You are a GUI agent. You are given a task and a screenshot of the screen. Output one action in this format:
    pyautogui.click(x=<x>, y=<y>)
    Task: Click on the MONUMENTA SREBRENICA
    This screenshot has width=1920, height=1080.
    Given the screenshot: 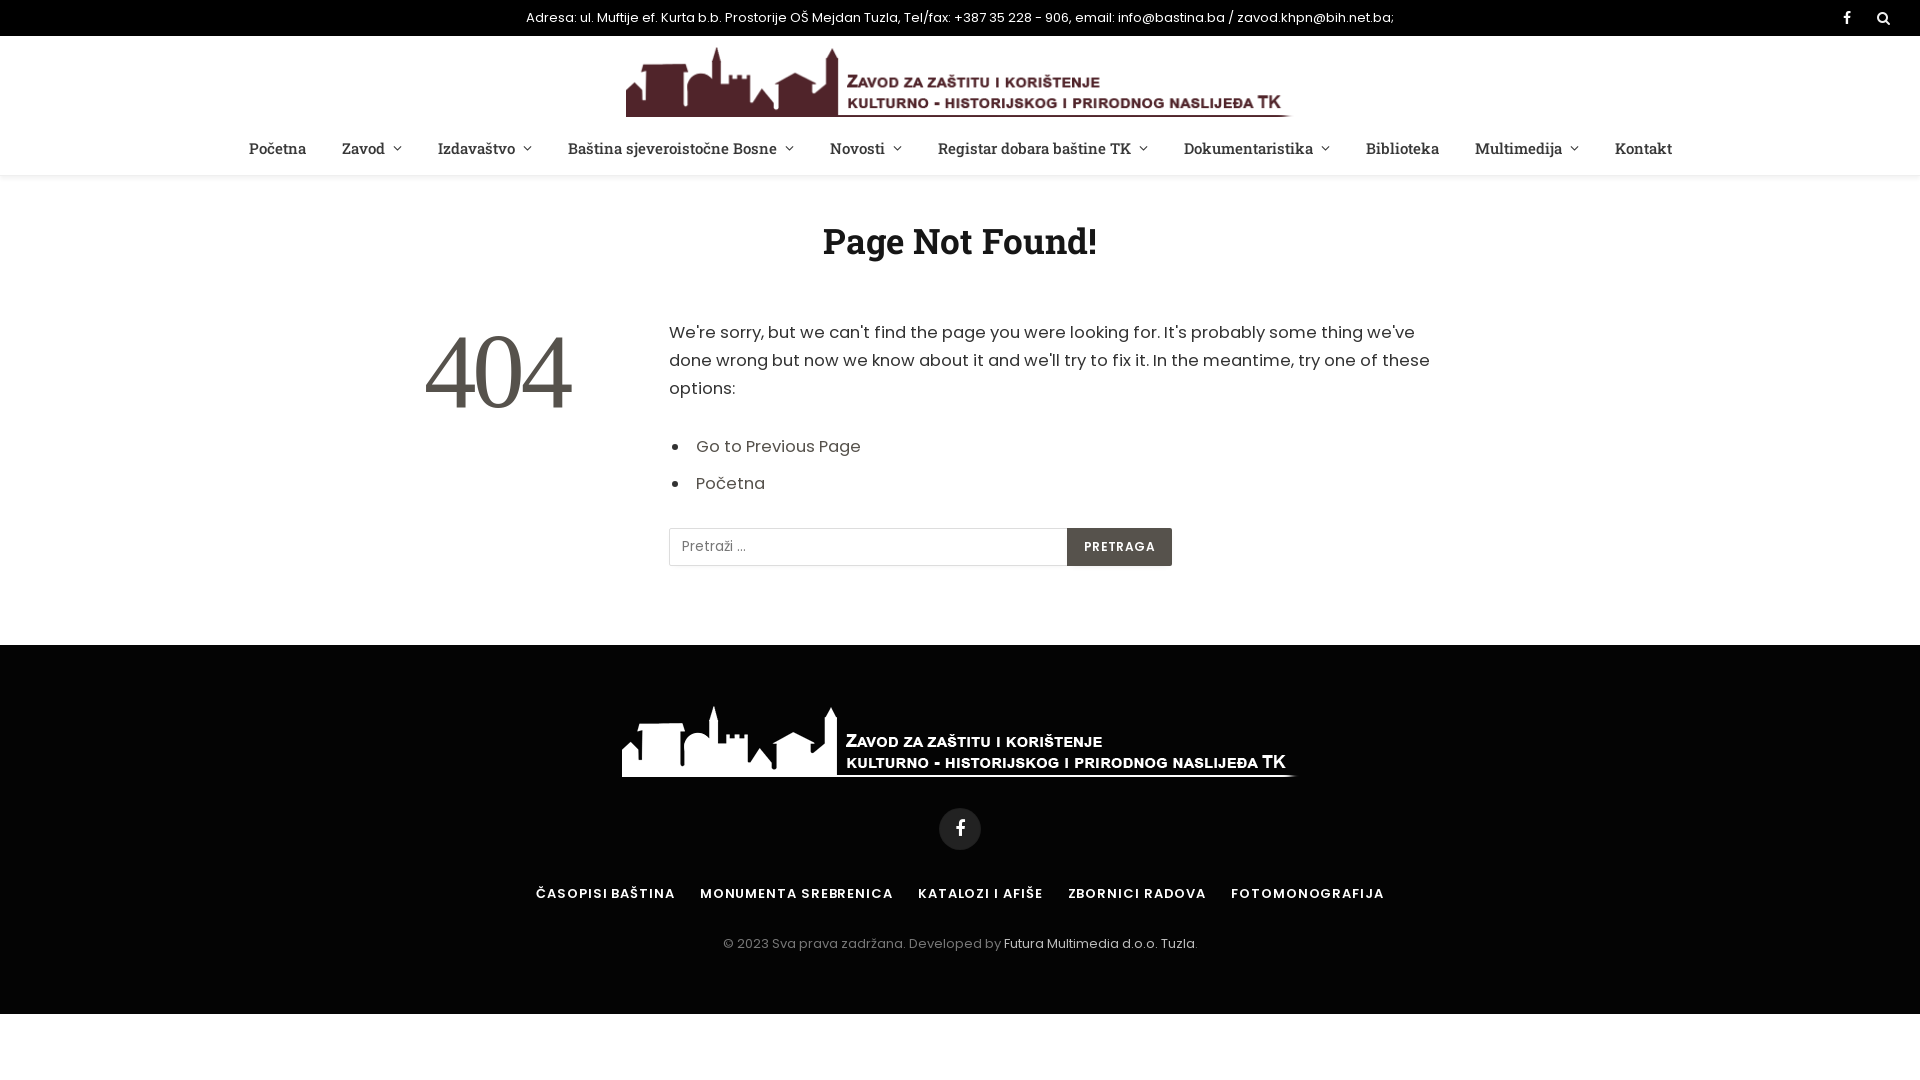 What is the action you would take?
    pyautogui.click(x=796, y=894)
    